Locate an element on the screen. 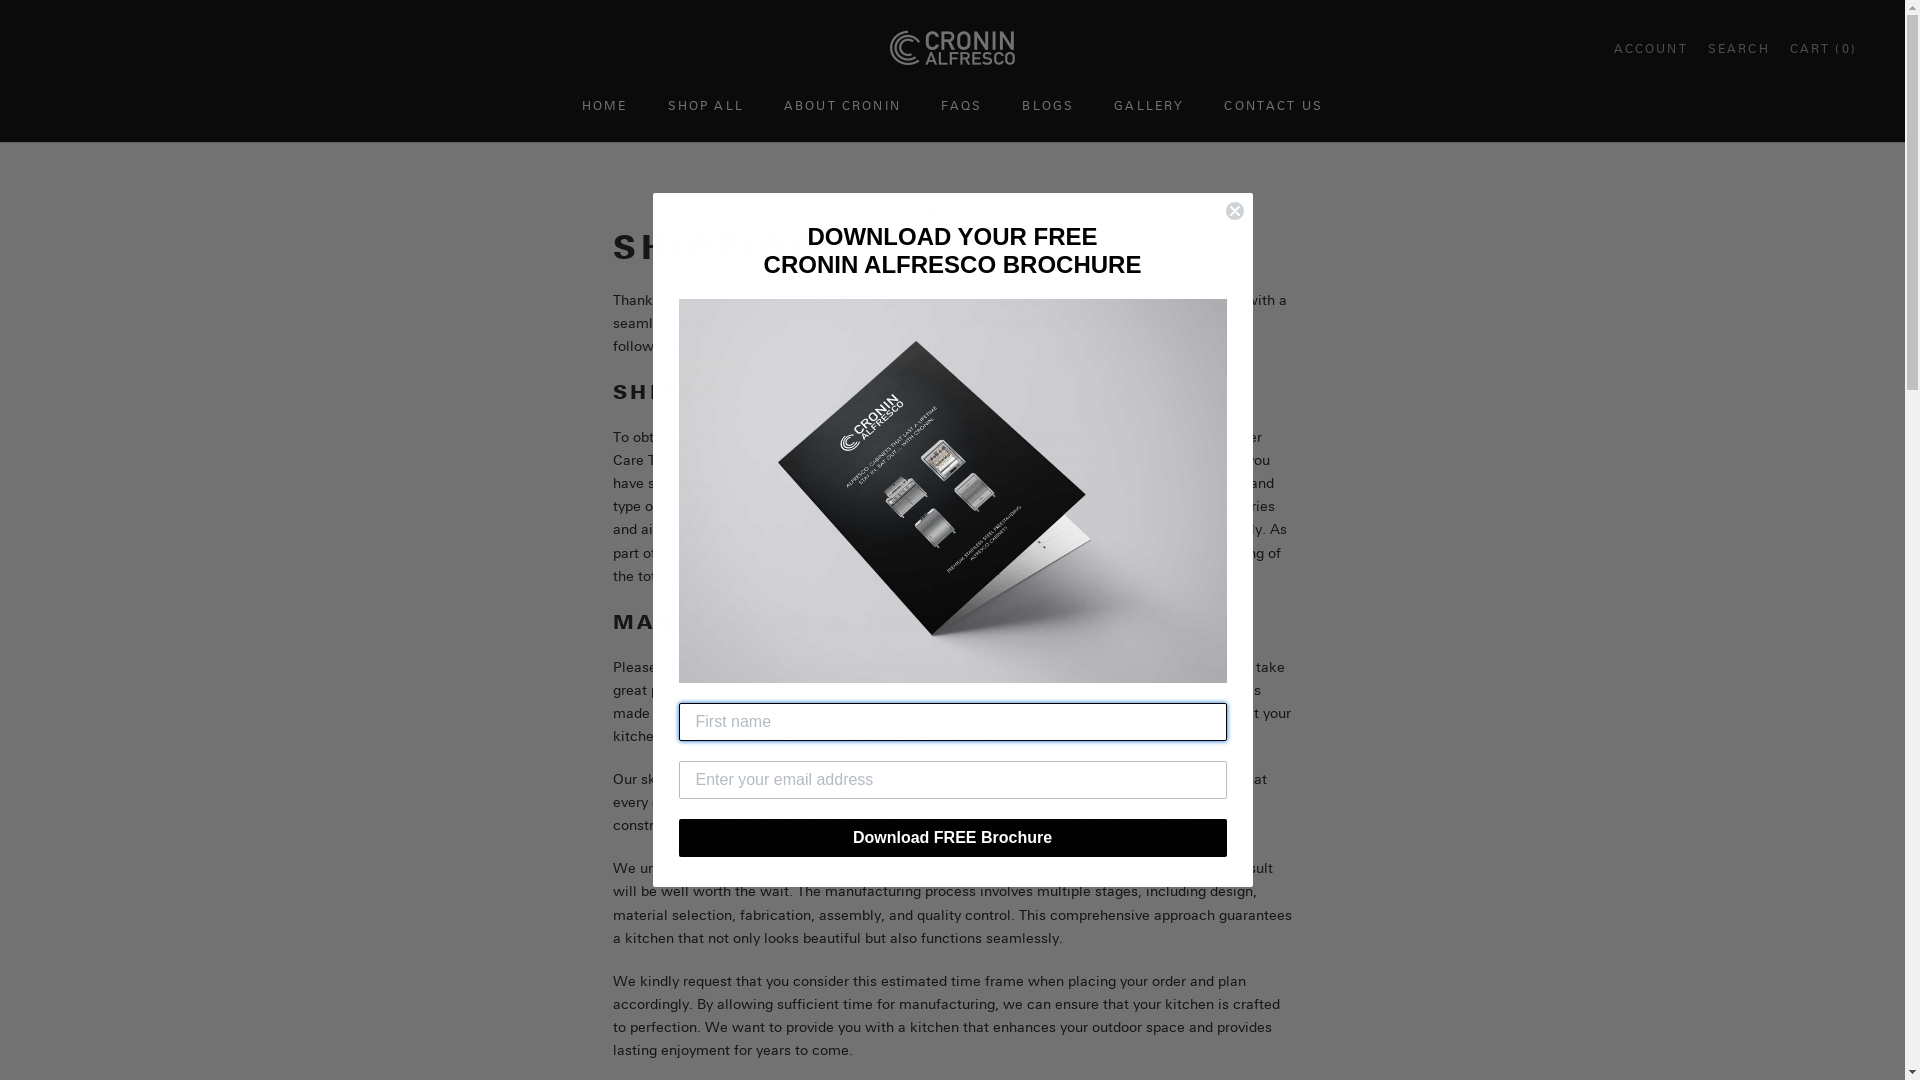  Open cart
CART (0) is located at coordinates (1824, 48).